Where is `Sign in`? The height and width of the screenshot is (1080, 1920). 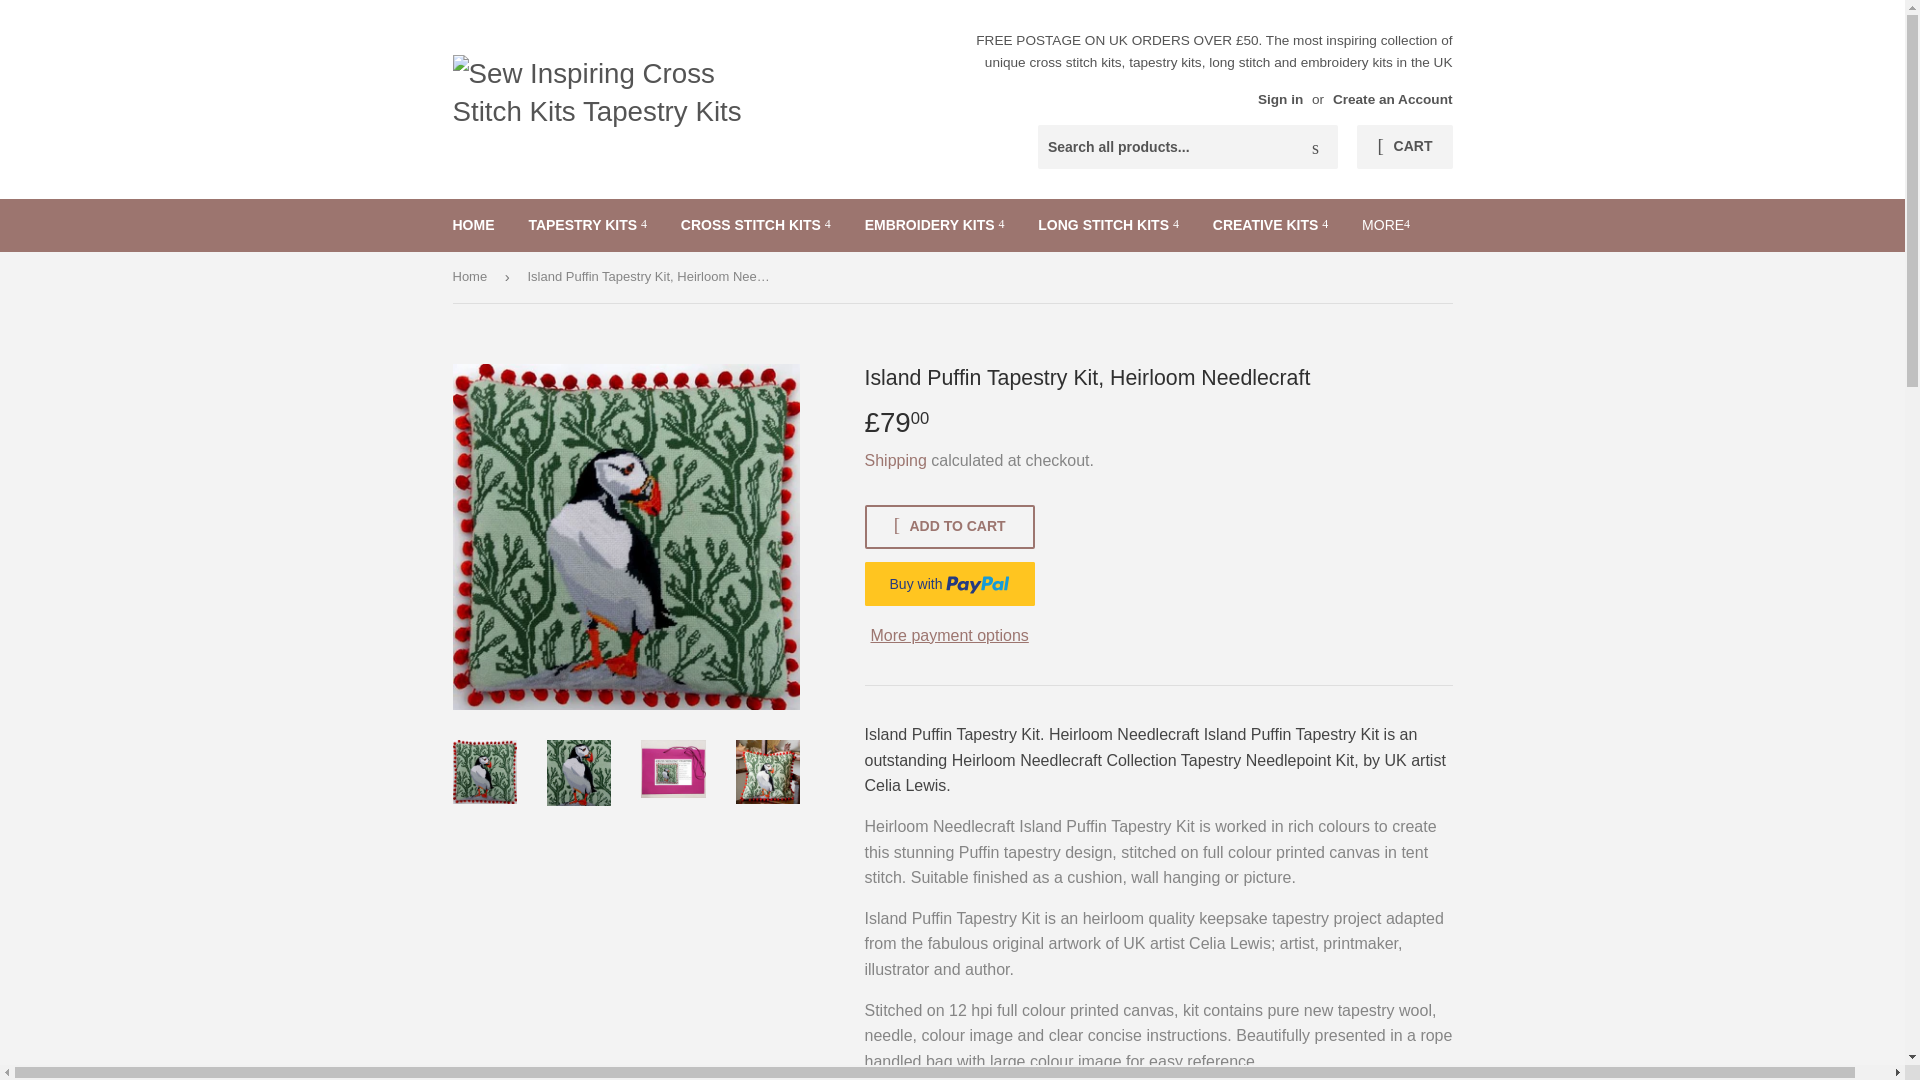
Sign in is located at coordinates (1280, 98).